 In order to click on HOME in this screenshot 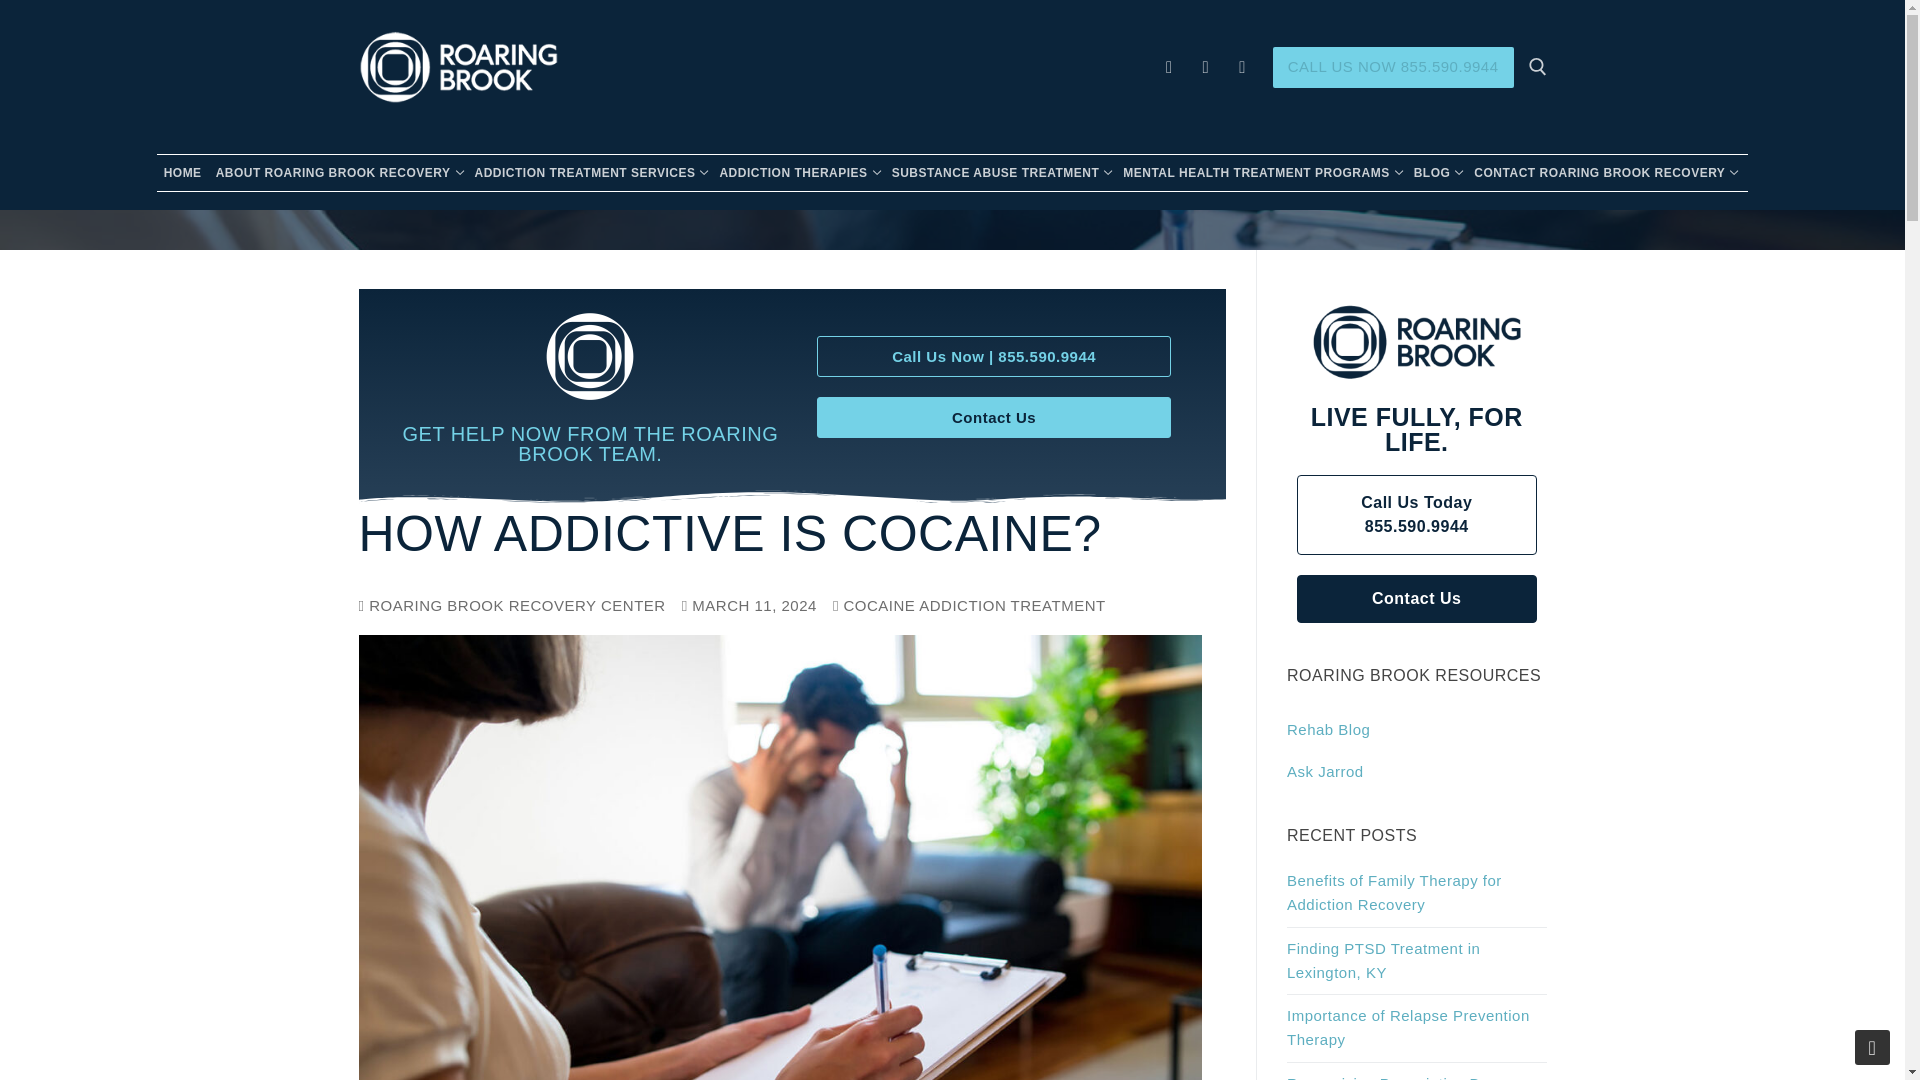, I will do `click(1204, 67)`.